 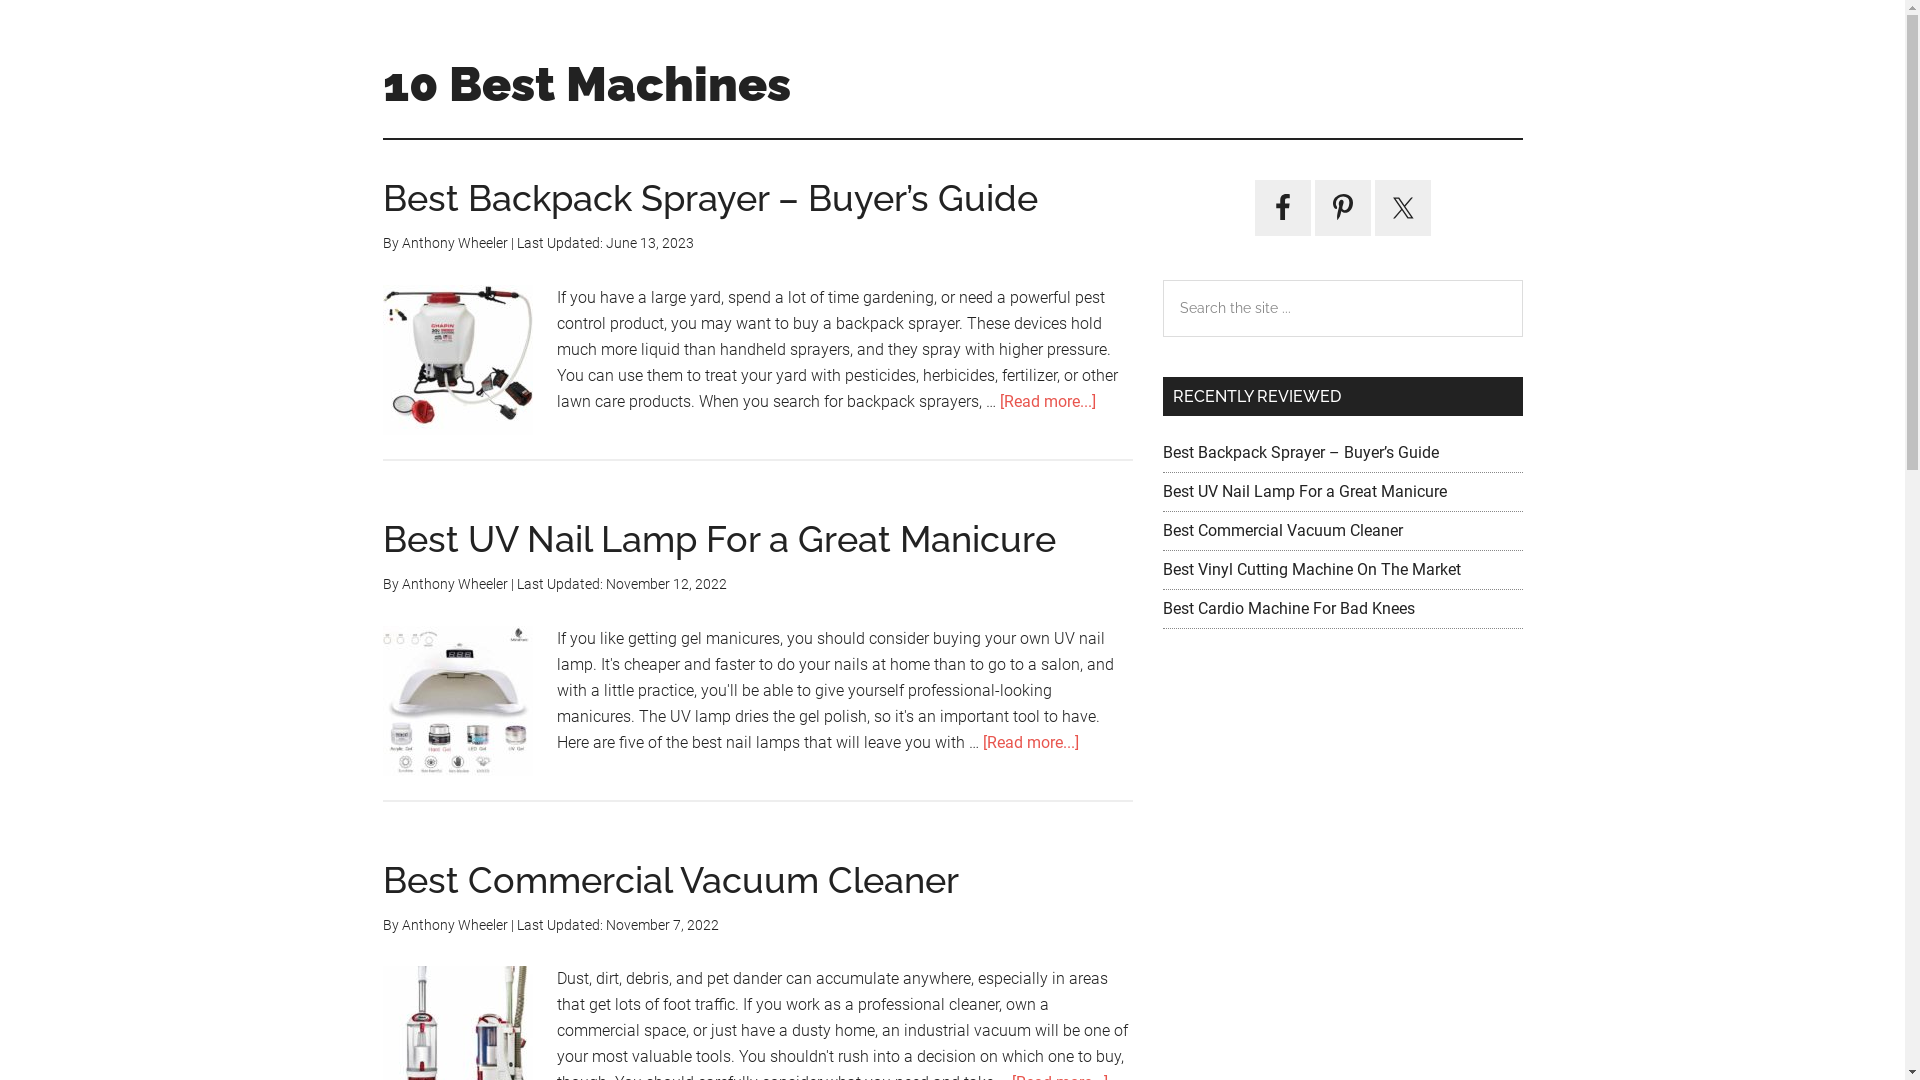 I want to click on Best Vinyl Cutting Machine On The Market, so click(x=1311, y=570).